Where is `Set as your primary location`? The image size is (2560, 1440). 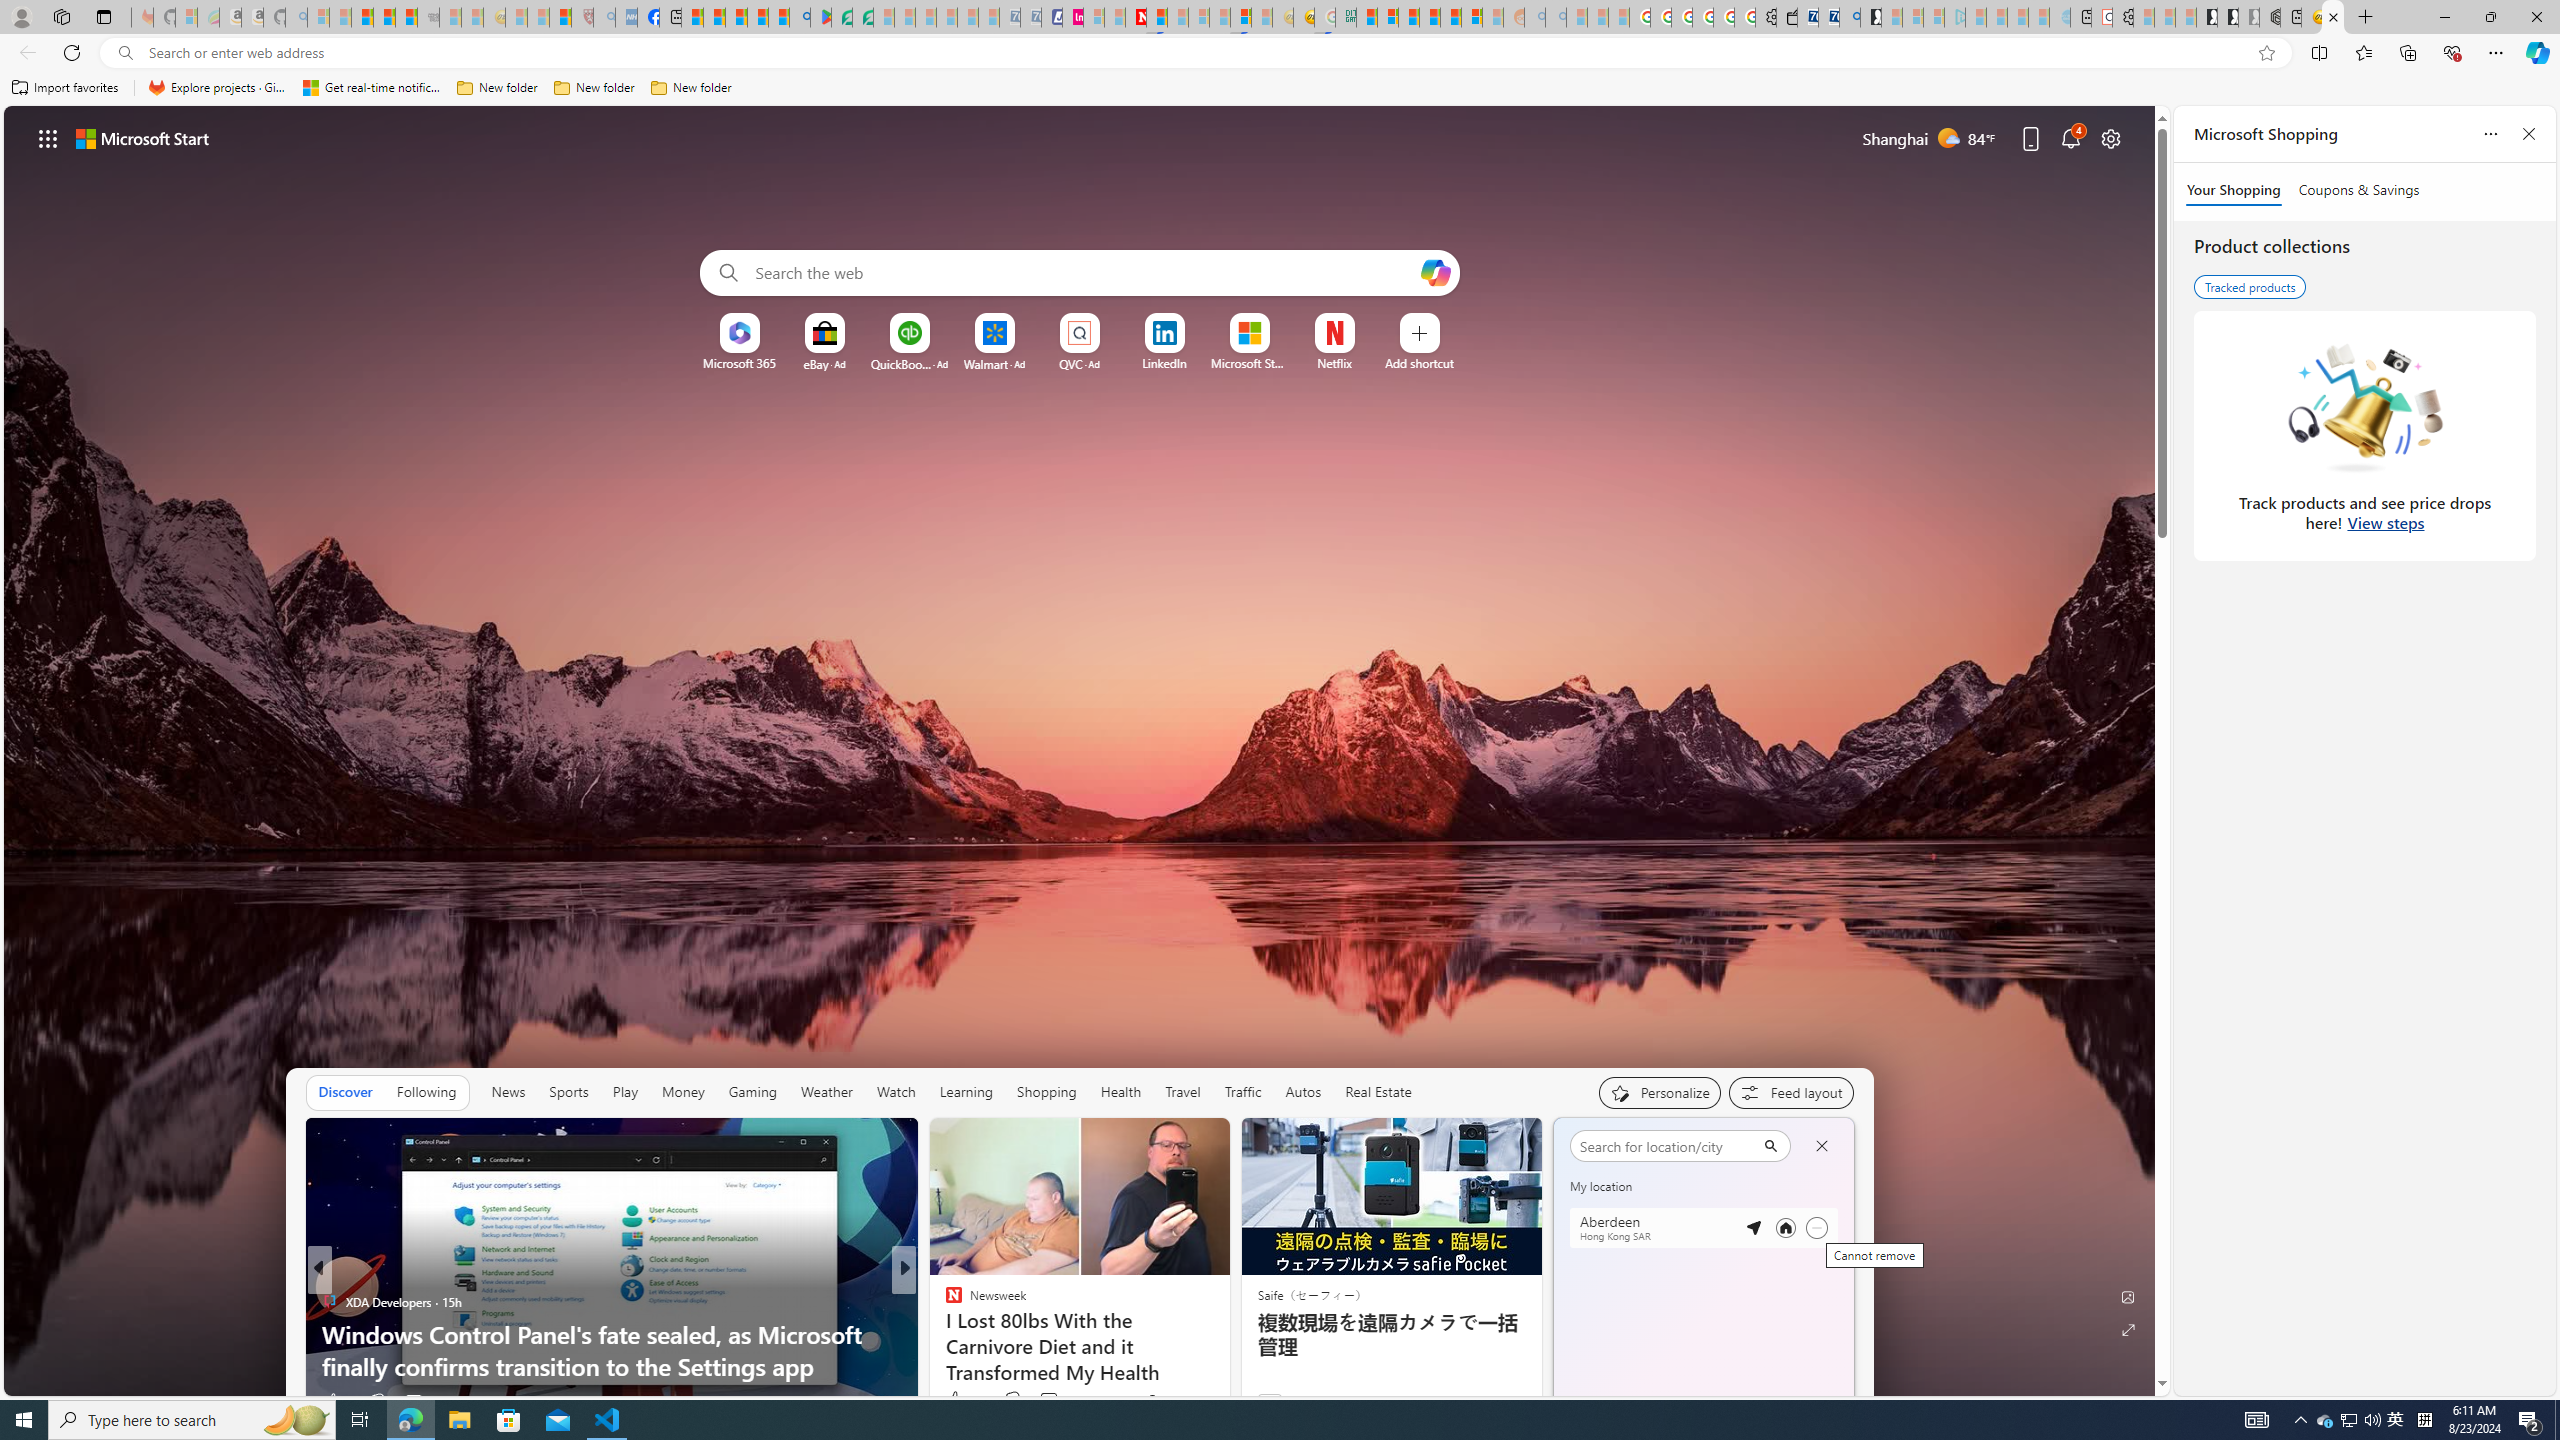
Set as your primary location is located at coordinates (1786, 1228).